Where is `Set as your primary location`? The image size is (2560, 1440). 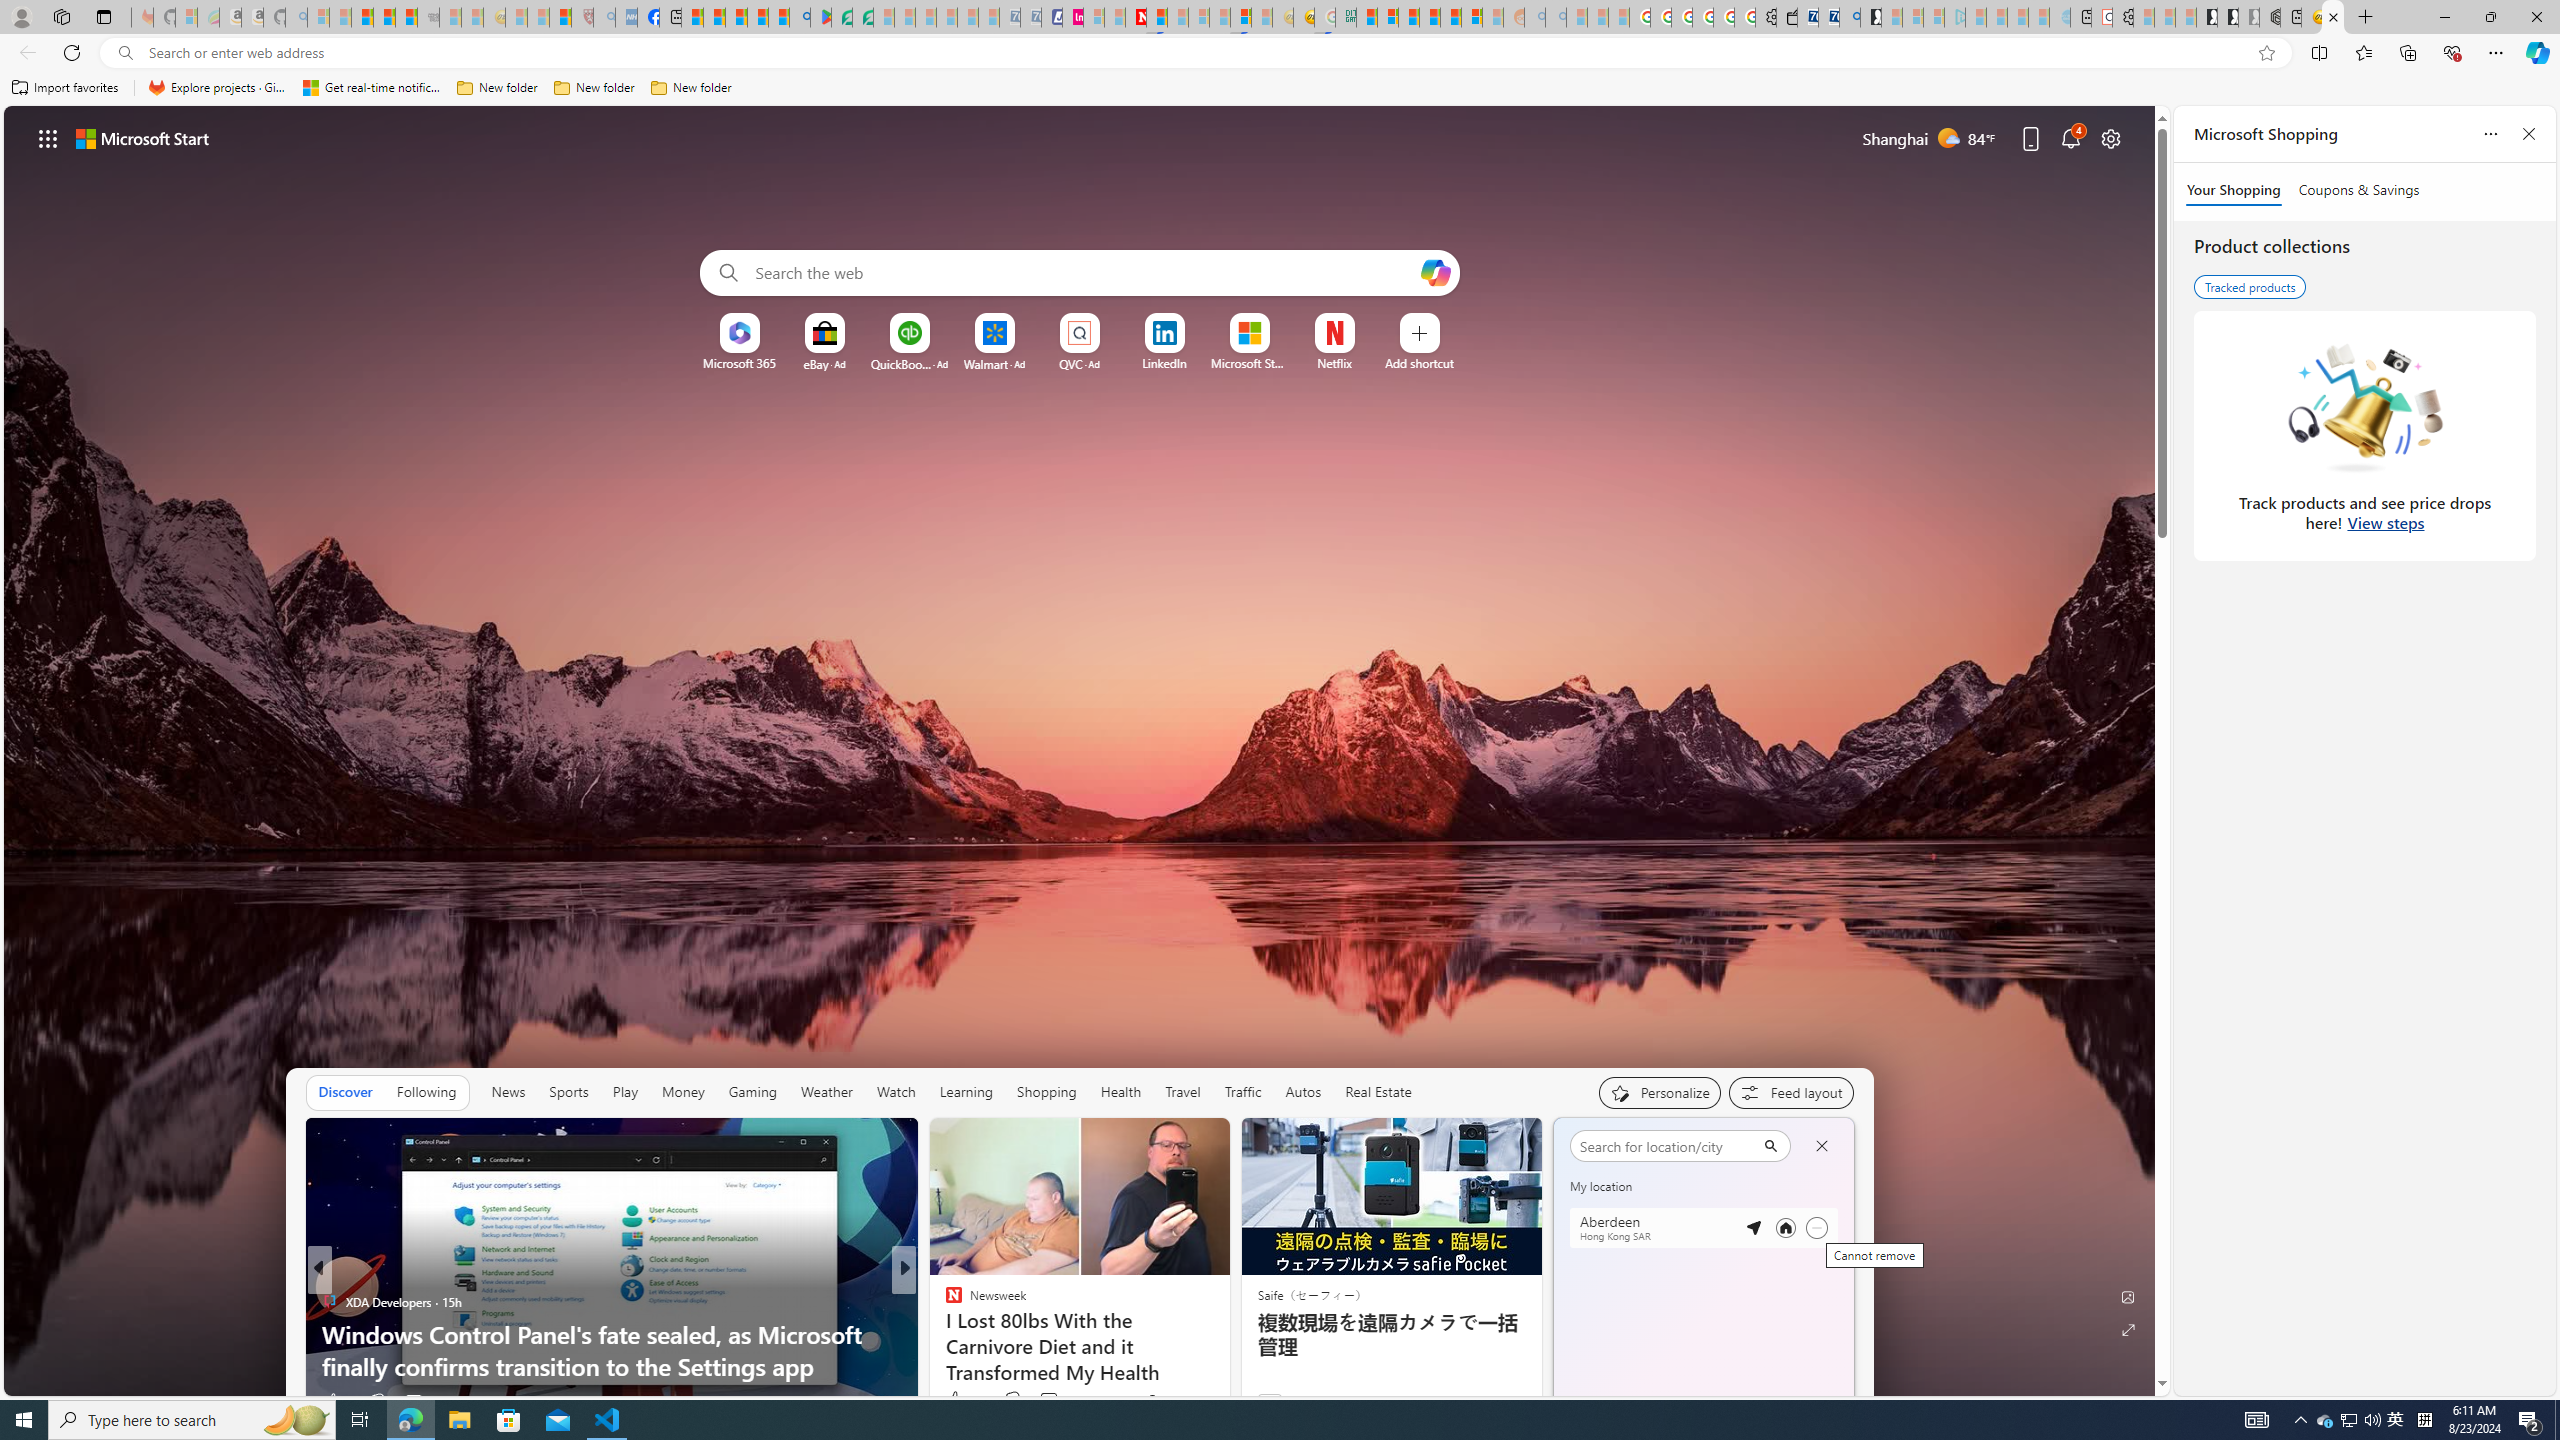
Set as your primary location is located at coordinates (1786, 1228).